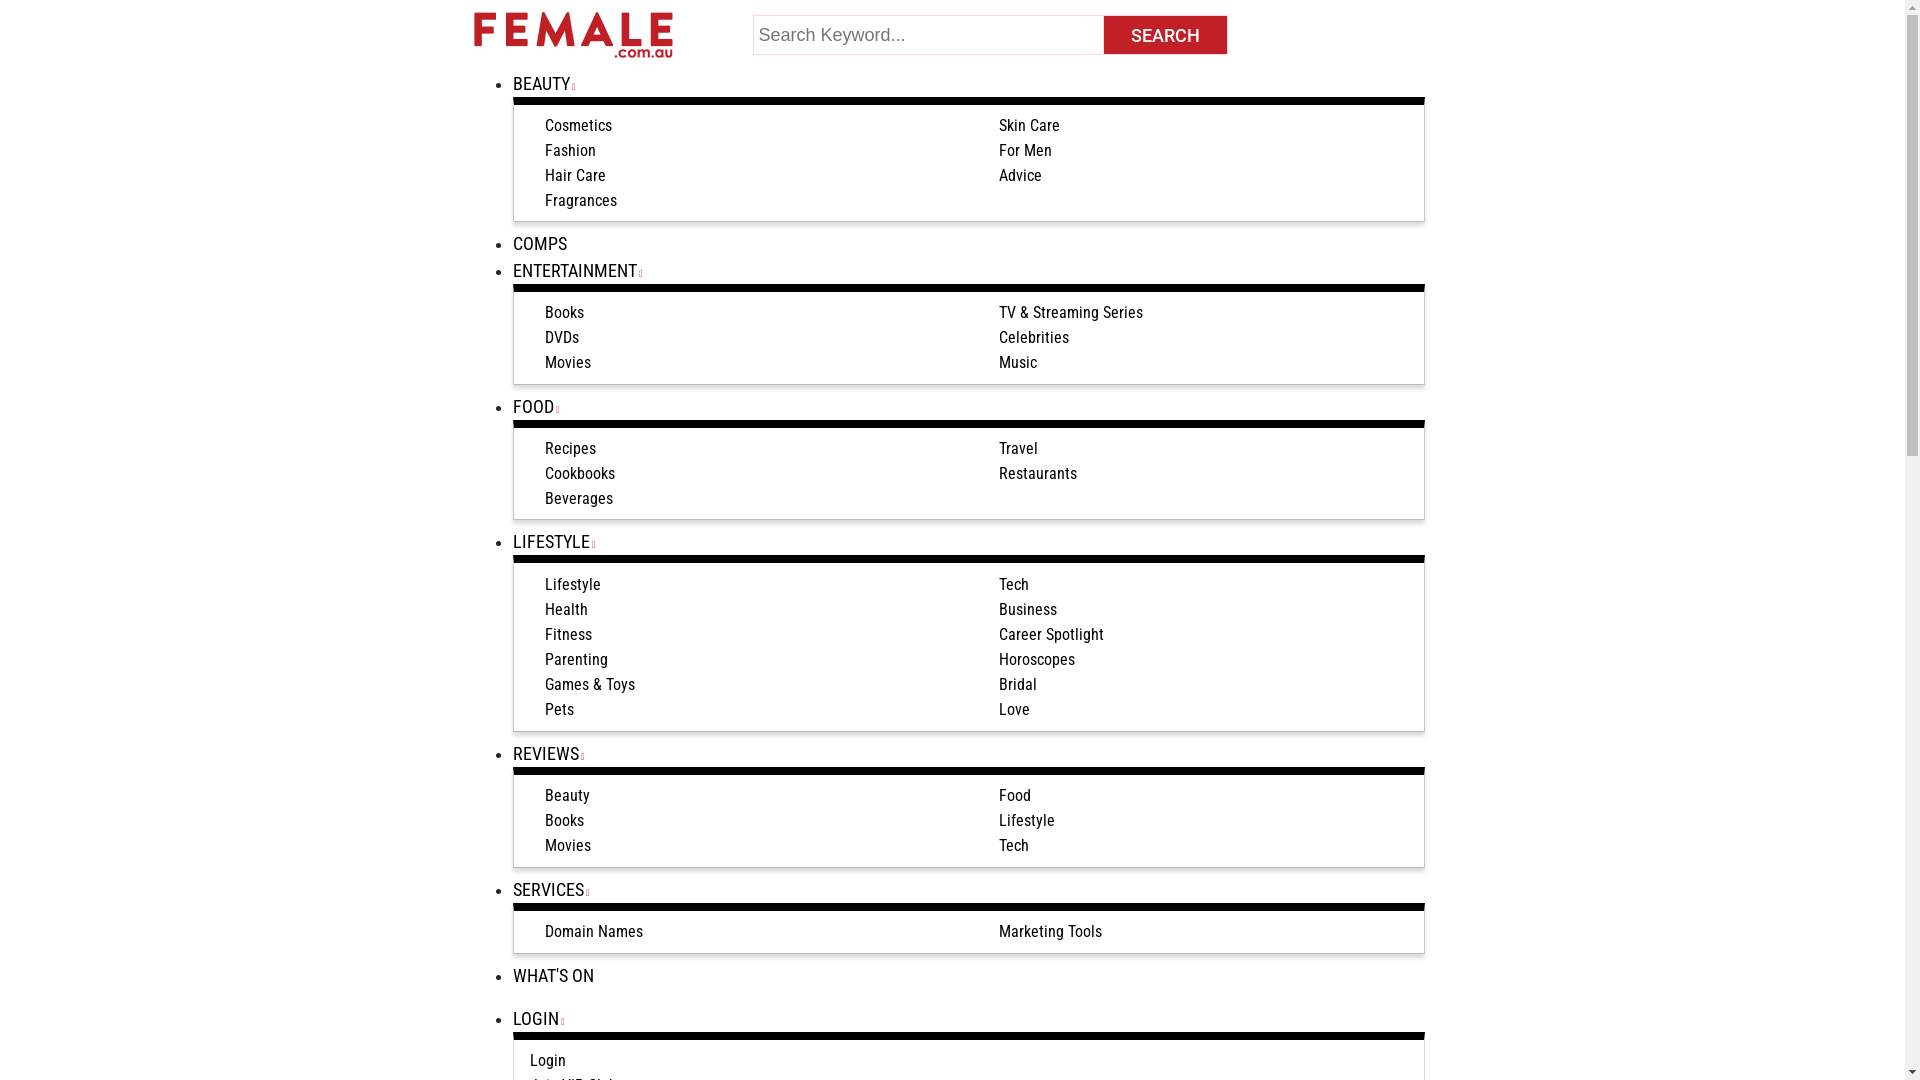 This screenshot has height=1080, width=1920. Describe the element at coordinates (550, 84) in the screenshot. I see `BEAUTY` at that location.